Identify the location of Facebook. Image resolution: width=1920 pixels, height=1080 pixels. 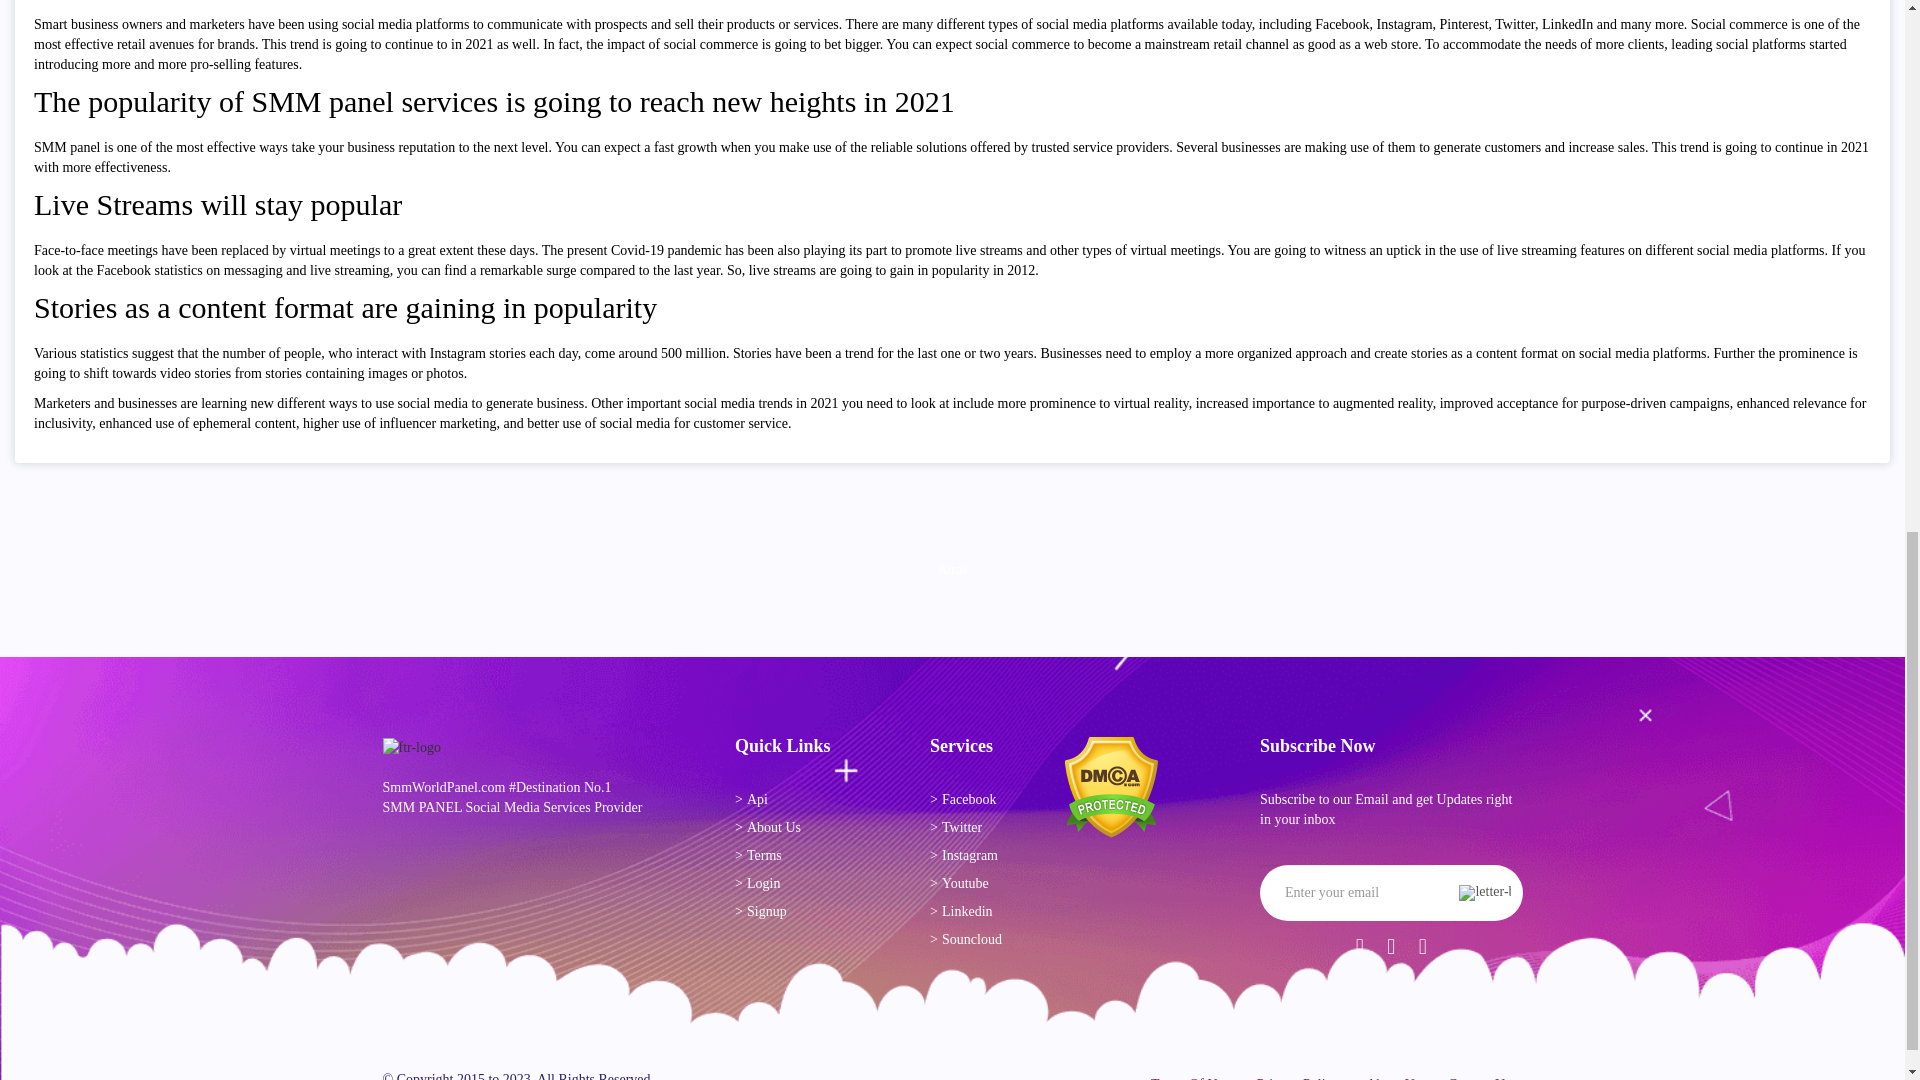
(982, 800).